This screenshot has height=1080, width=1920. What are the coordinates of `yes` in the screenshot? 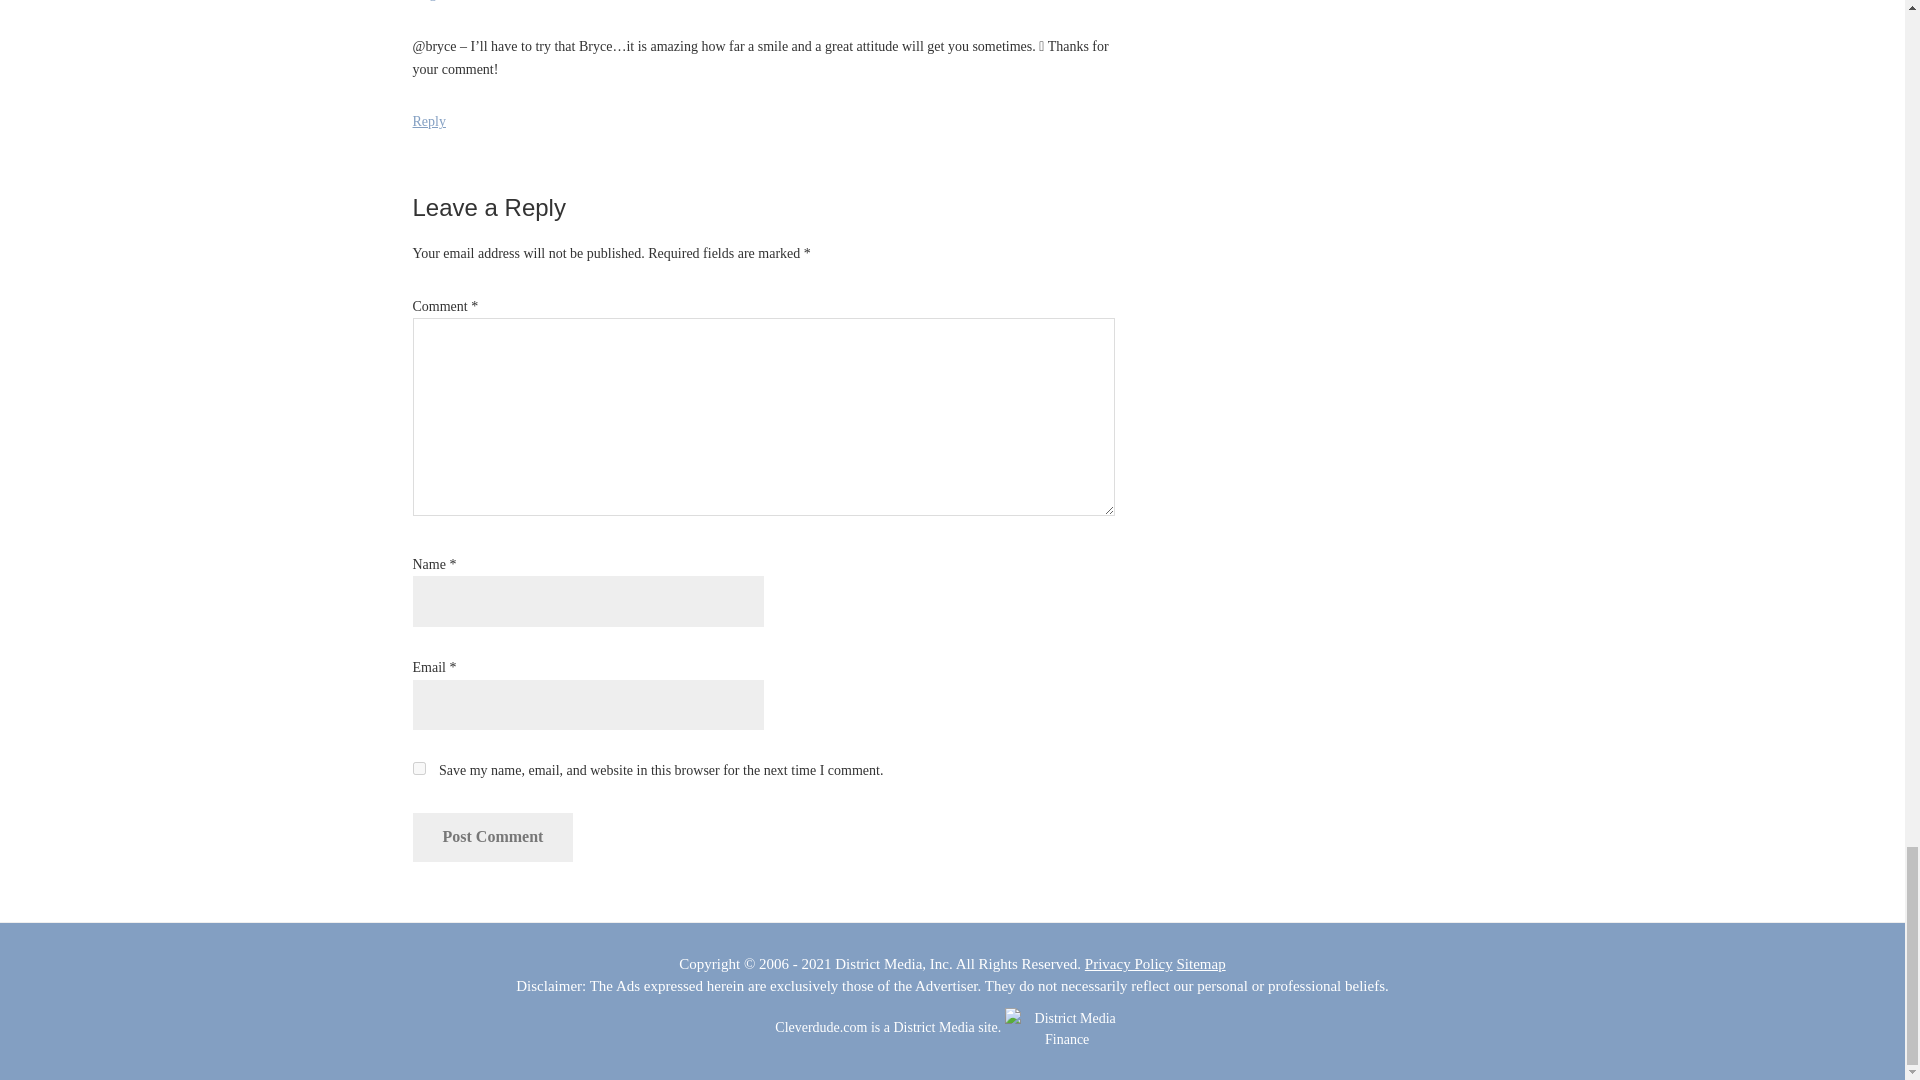 It's located at (418, 768).